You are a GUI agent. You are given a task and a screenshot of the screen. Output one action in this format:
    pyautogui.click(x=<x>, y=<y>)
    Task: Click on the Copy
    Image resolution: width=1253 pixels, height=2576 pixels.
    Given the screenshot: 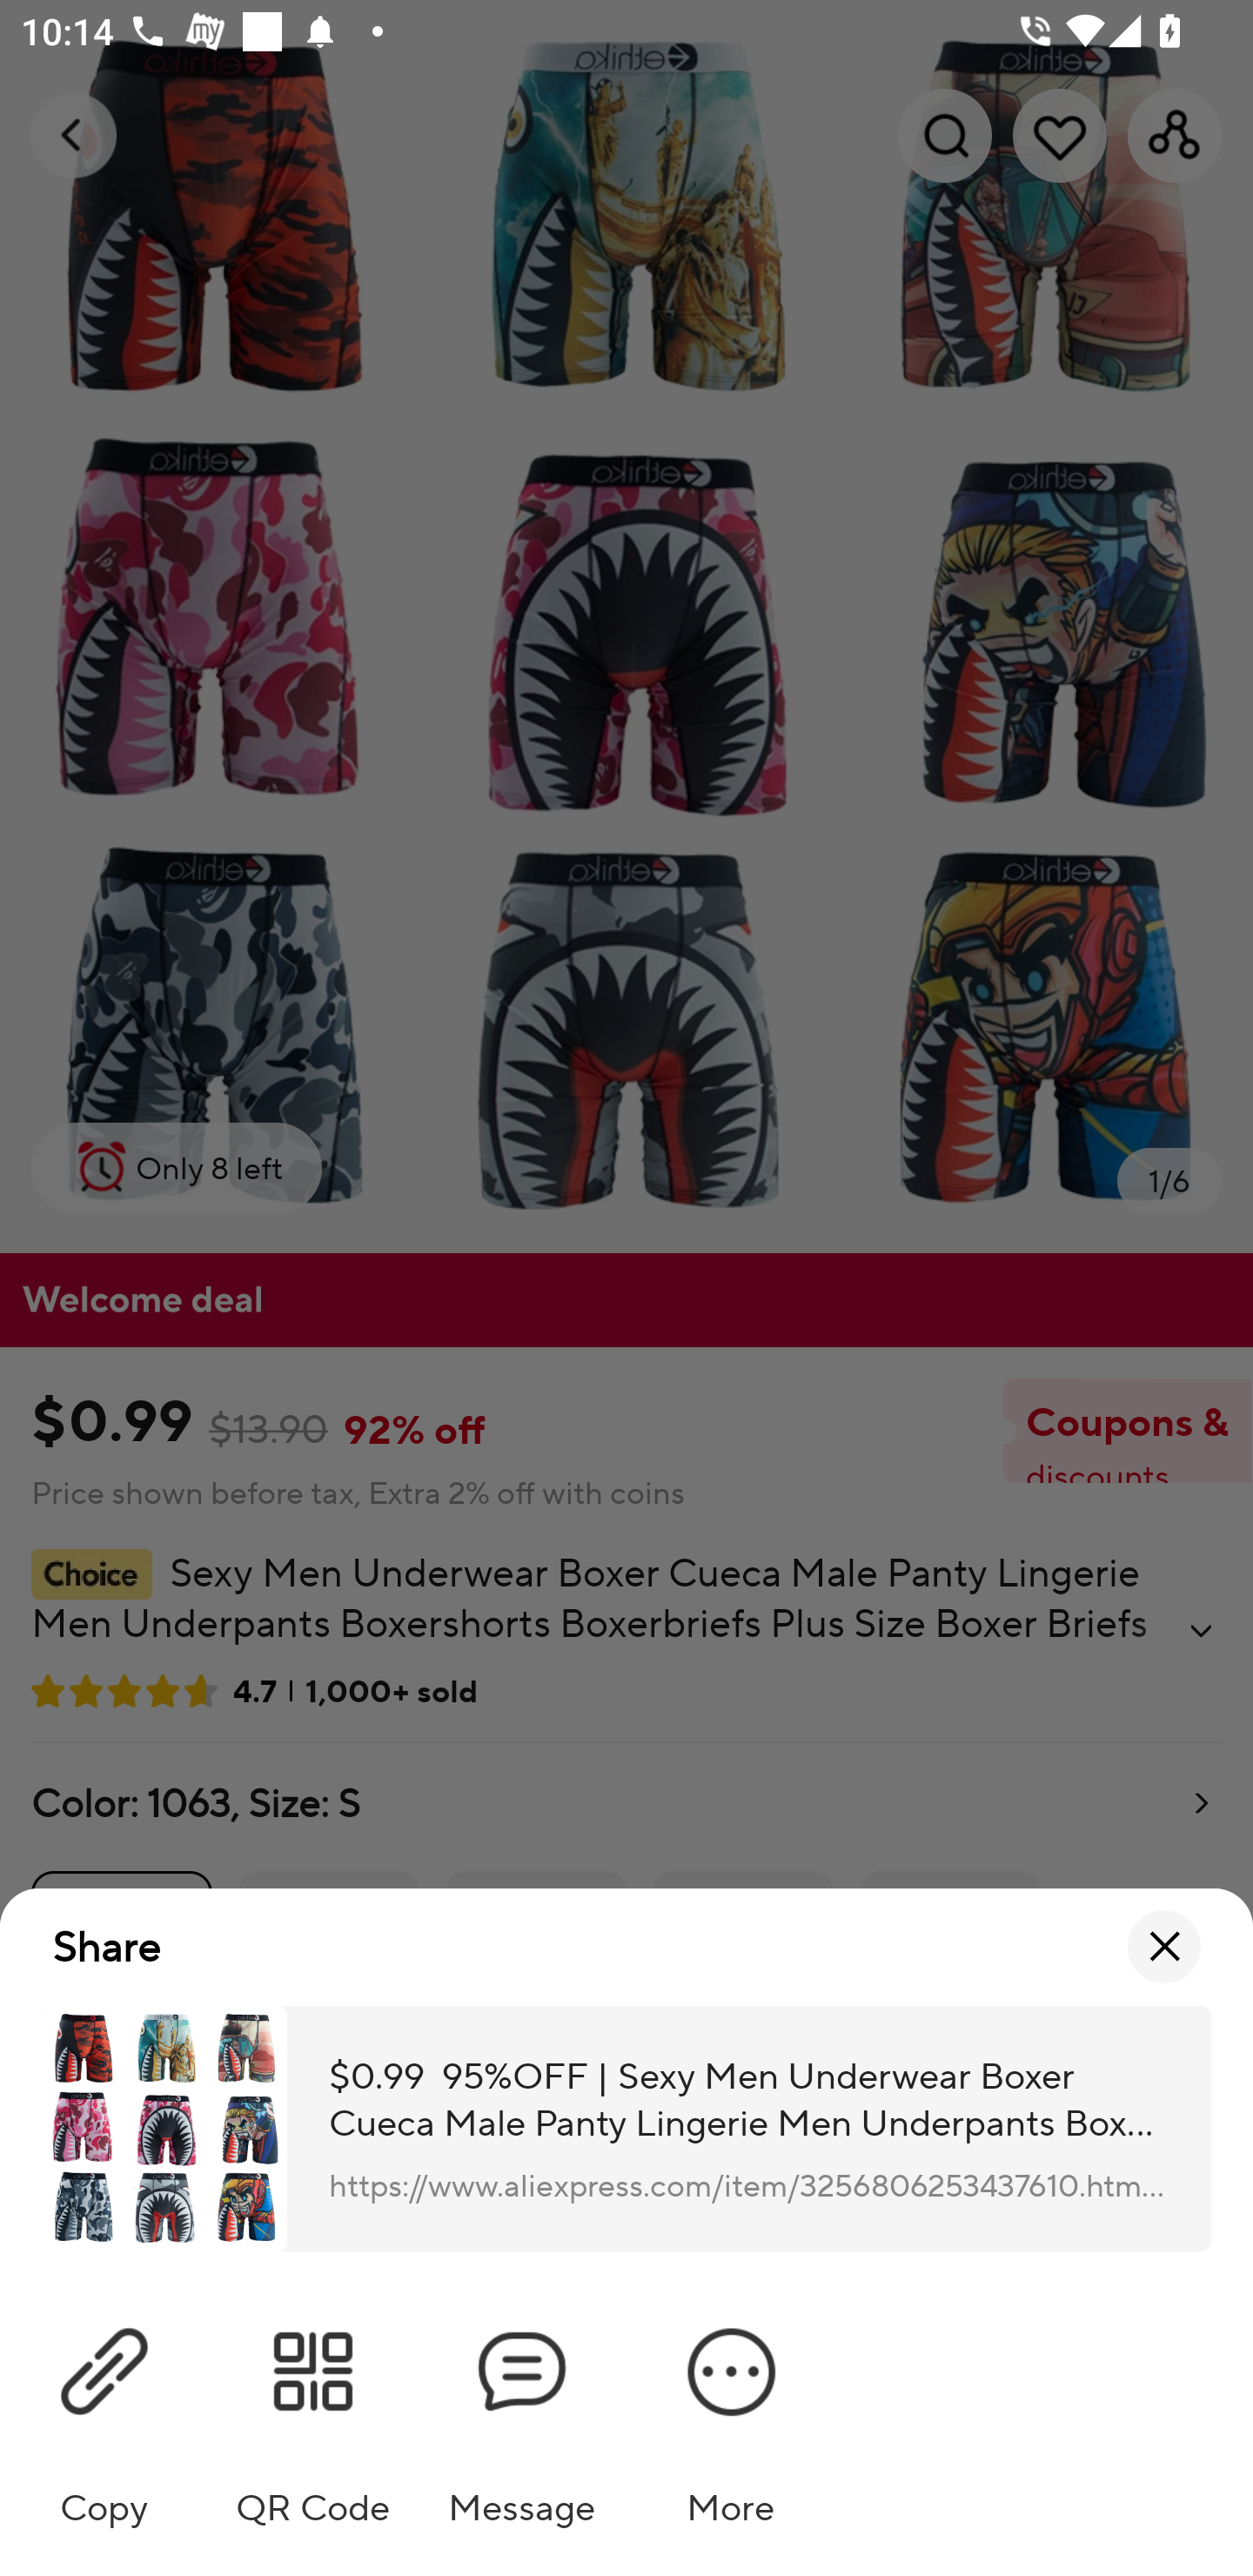 What is the action you would take?
    pyautogui.click(x=104, y=2414)
    